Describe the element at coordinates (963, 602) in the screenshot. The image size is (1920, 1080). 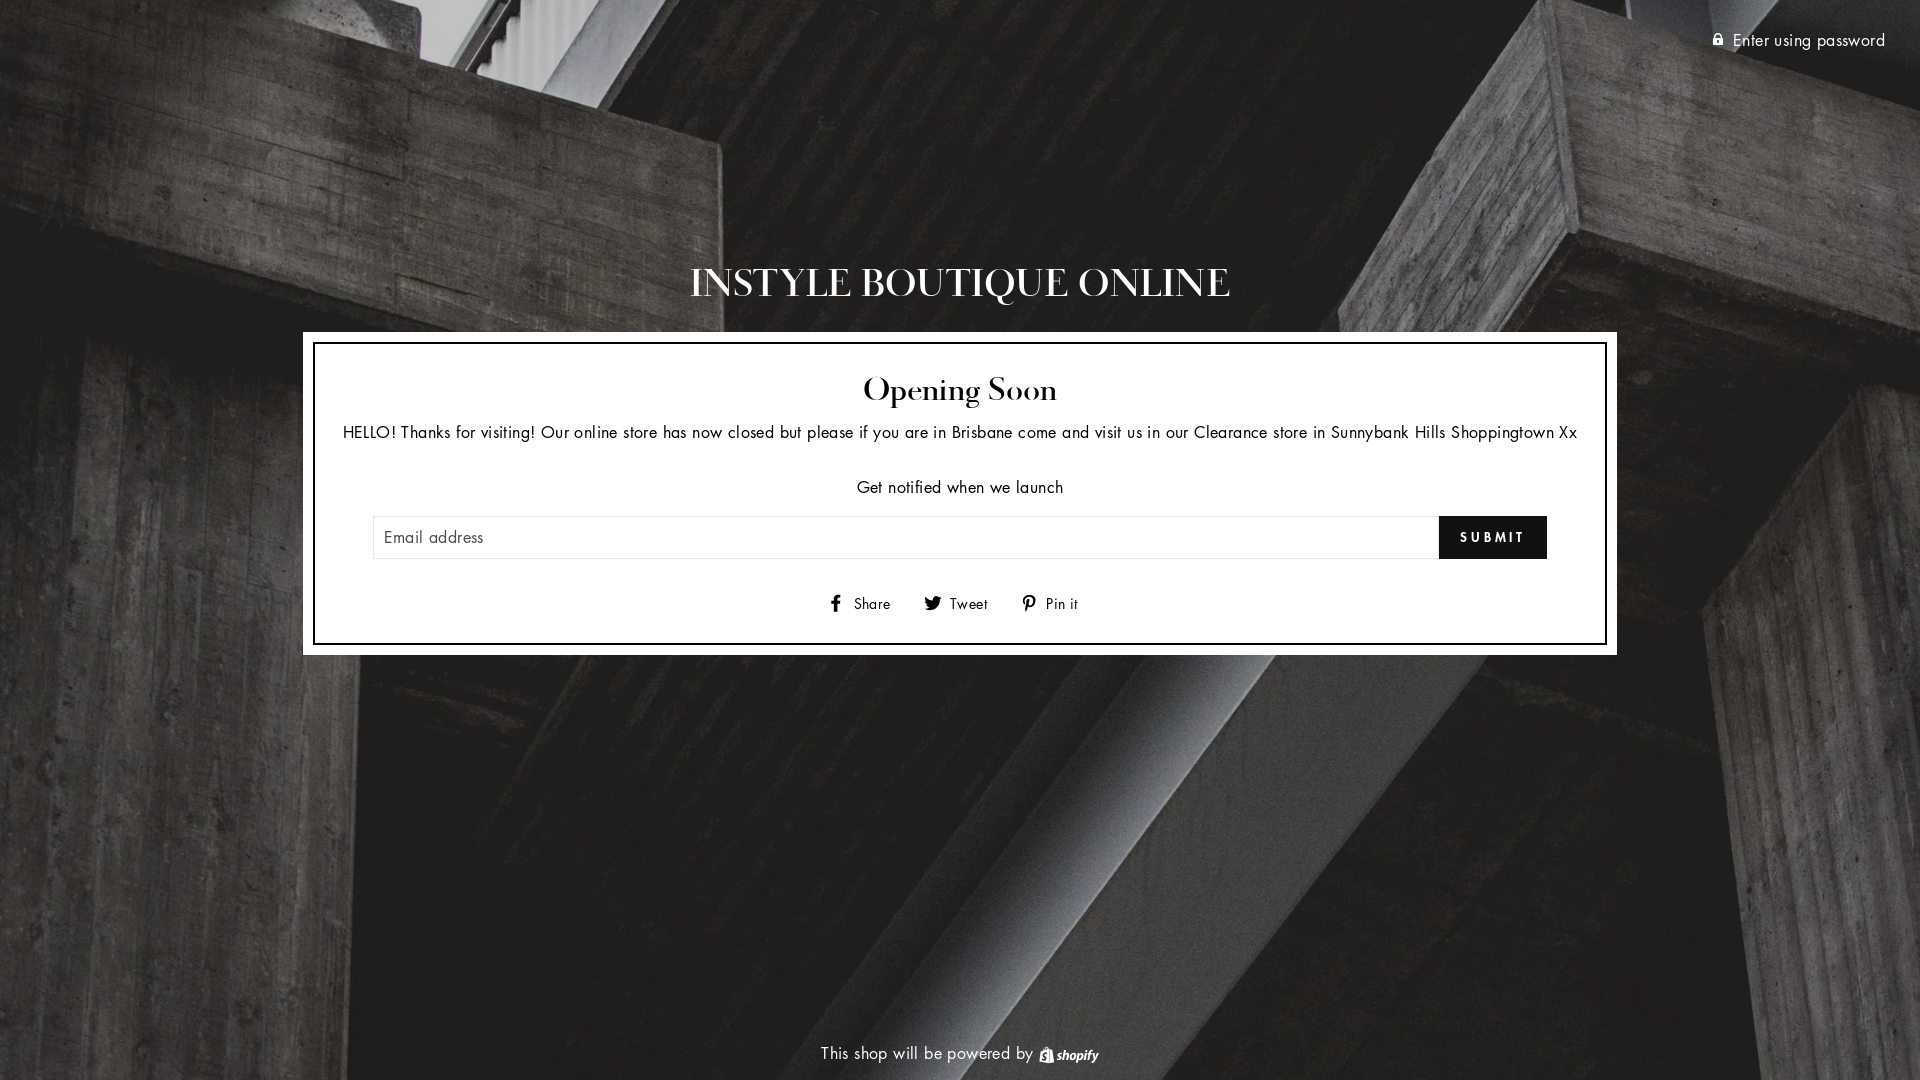
I see `Tweet
Tweet on Twitter` at that location.